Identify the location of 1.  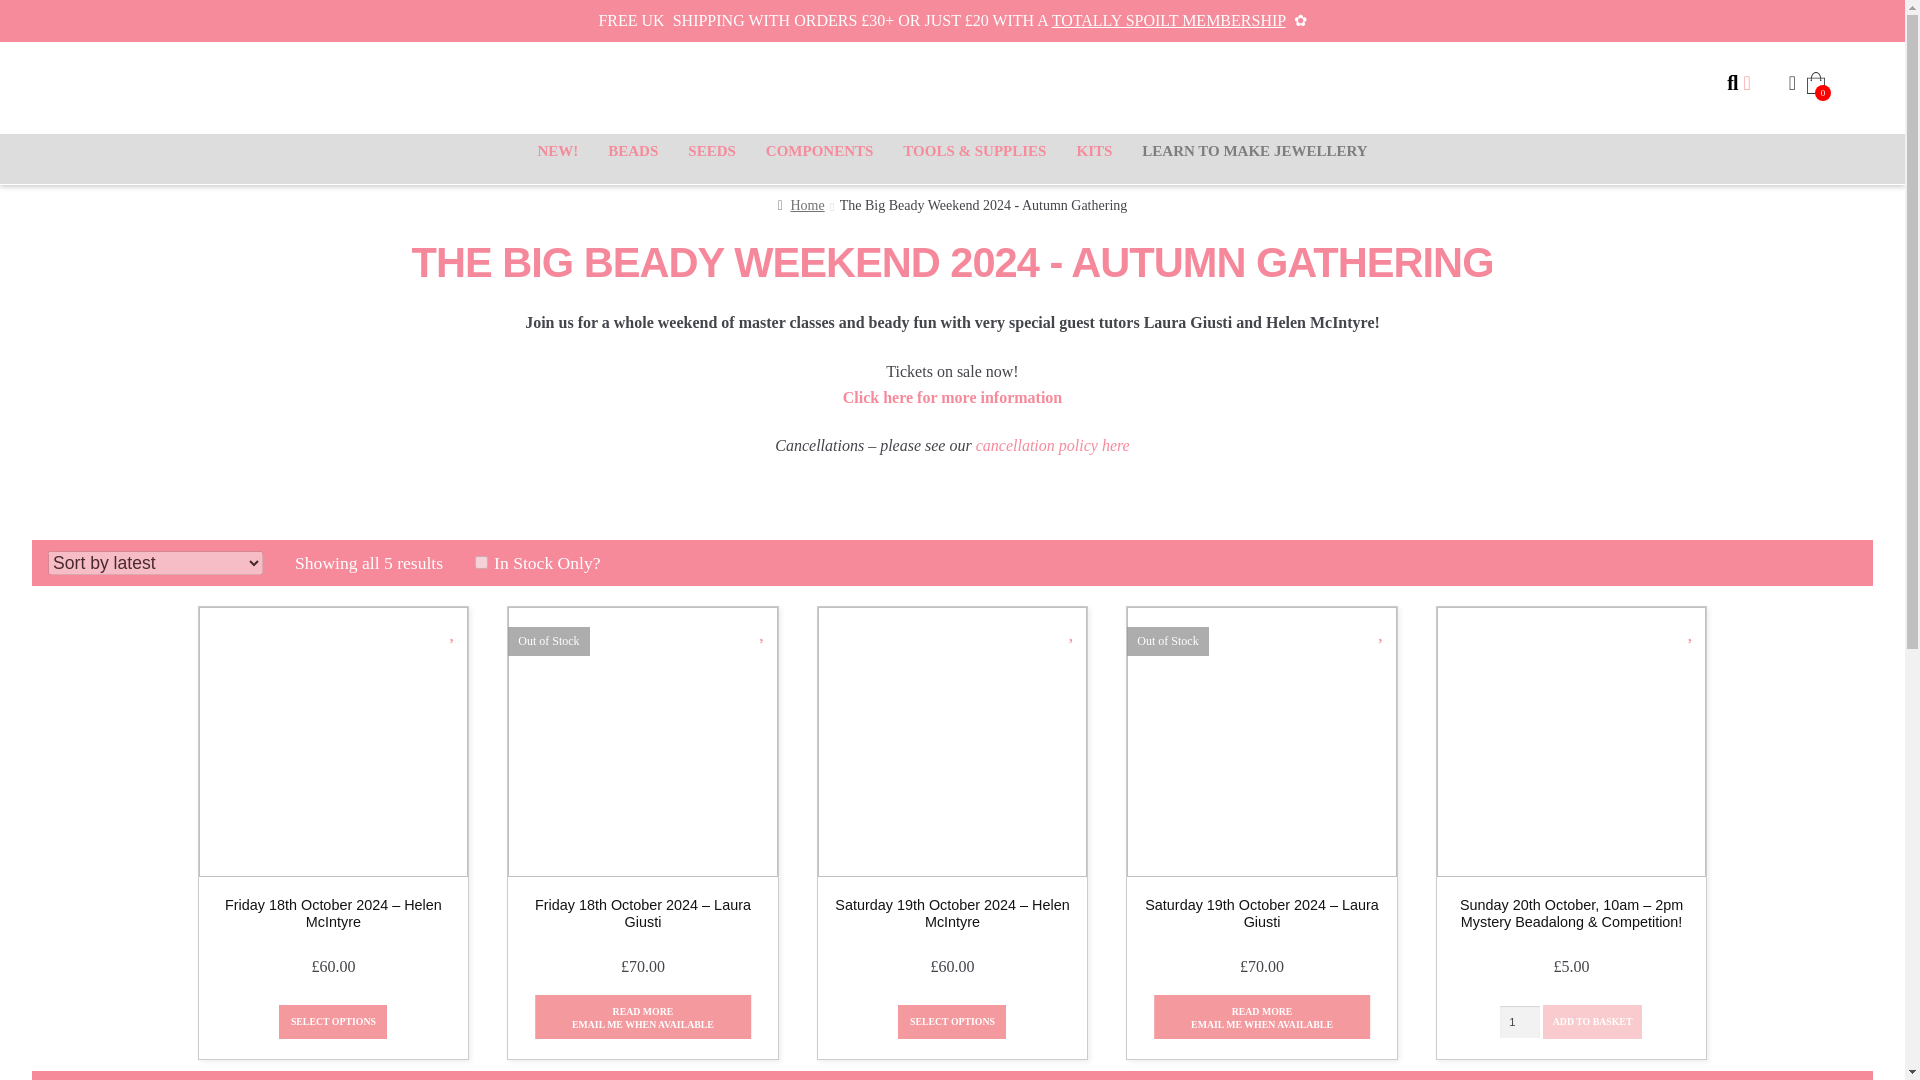
(1519, 1021).